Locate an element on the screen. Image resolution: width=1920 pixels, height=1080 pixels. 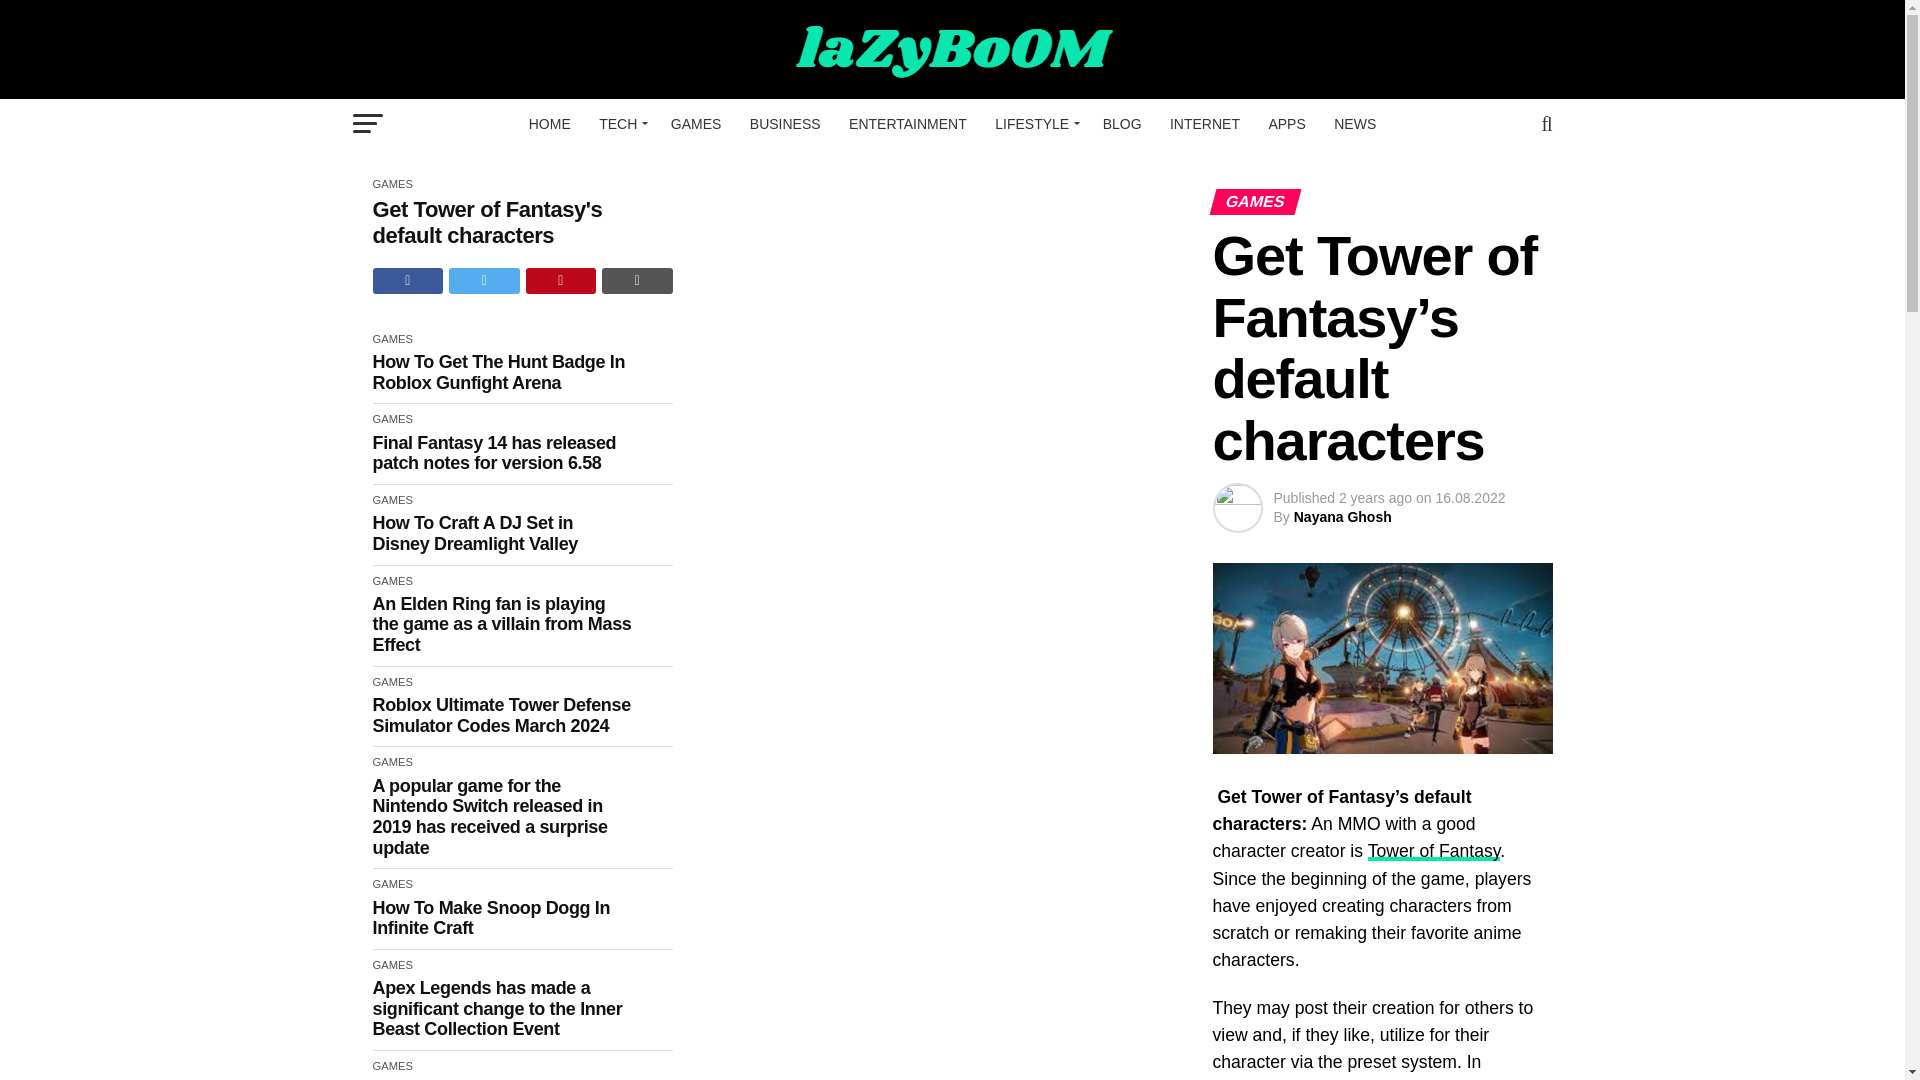
Share on Facebook is located at coordinates (408, 280).